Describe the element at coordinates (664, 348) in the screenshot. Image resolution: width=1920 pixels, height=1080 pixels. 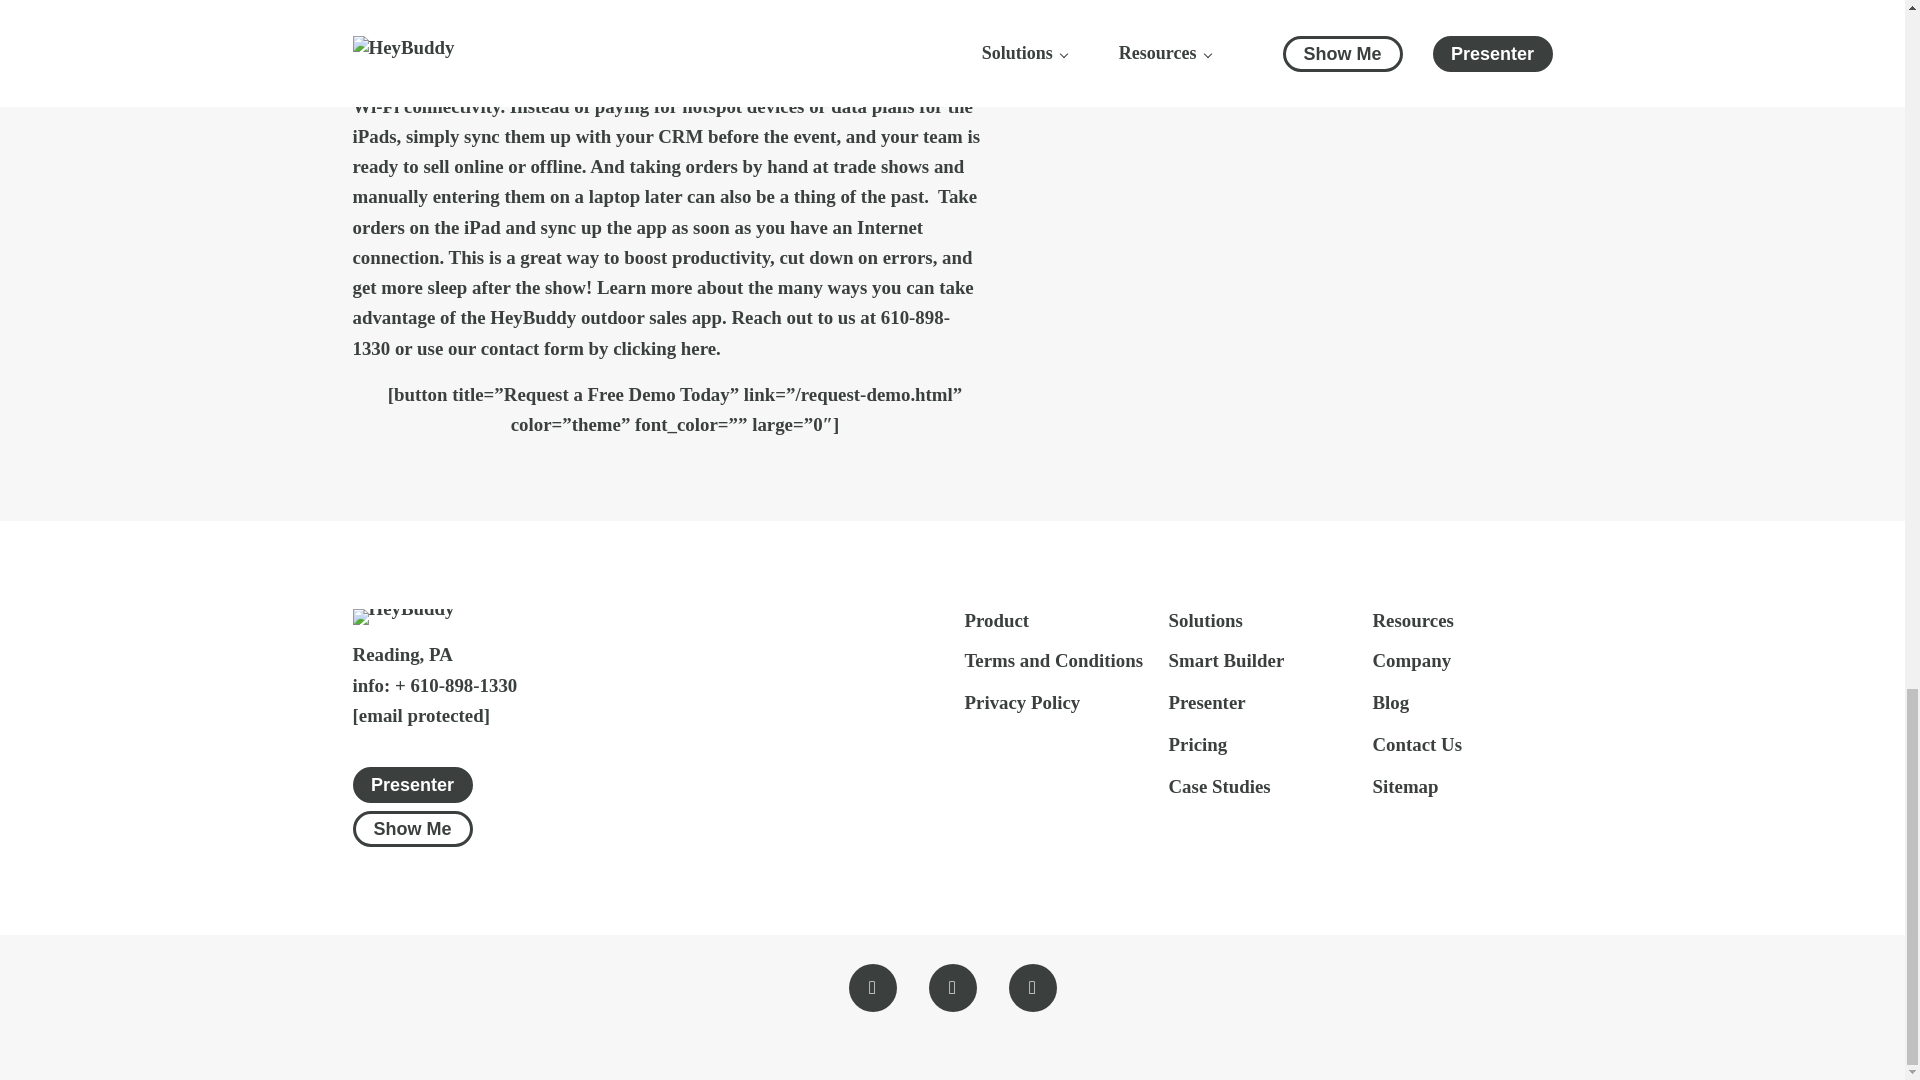
I see `clicking here` at that location.